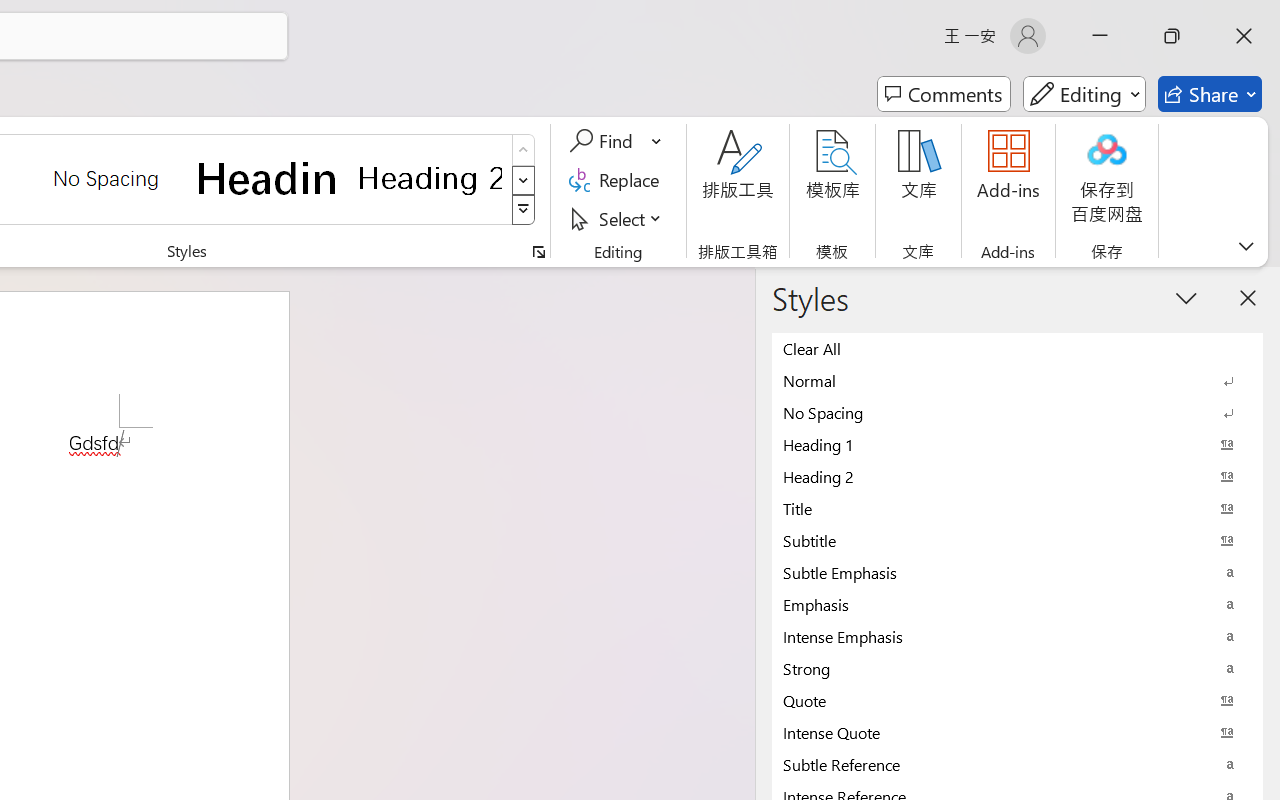 The width and height of the screenshot is (1280, 800). Describe the element at coordinates (1017, 604) in the screenshot. I see `Emphasis` at that location.